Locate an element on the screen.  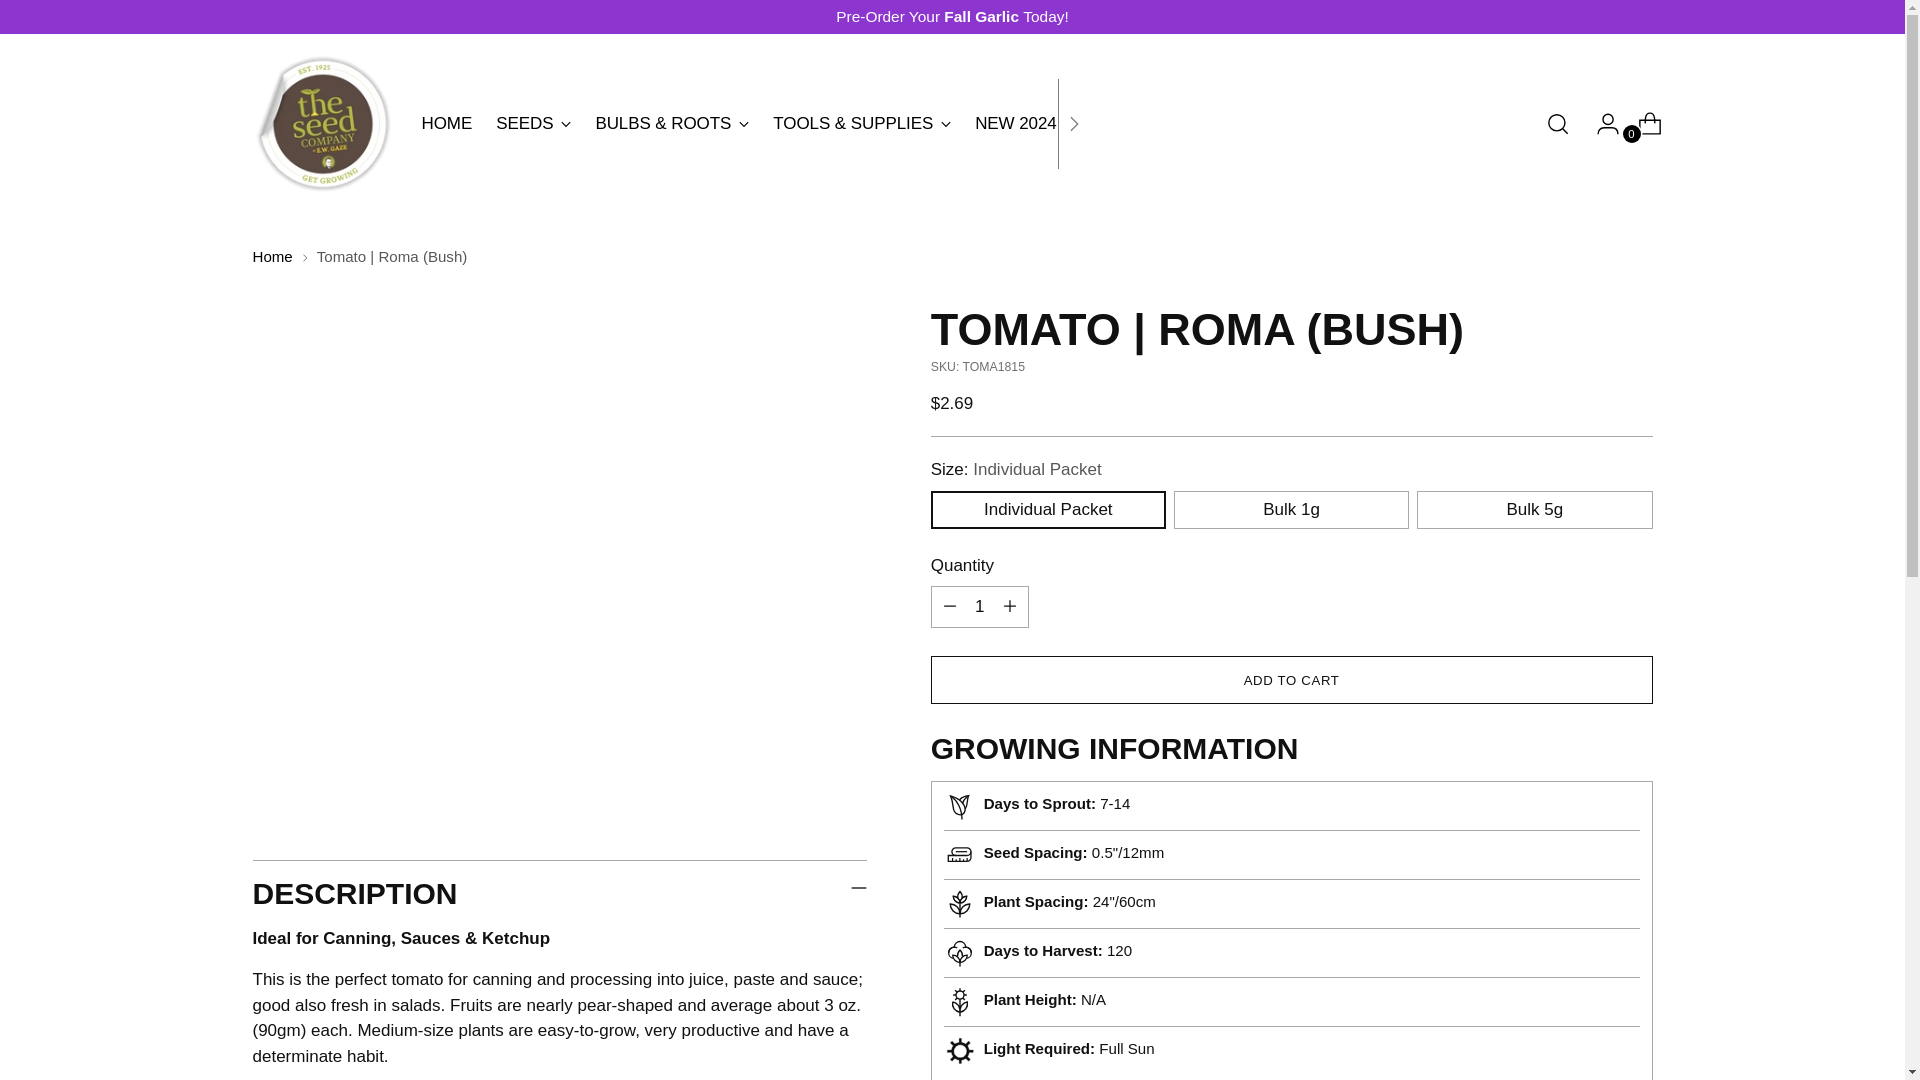
SEEDS is located at coordinates (532, 123).